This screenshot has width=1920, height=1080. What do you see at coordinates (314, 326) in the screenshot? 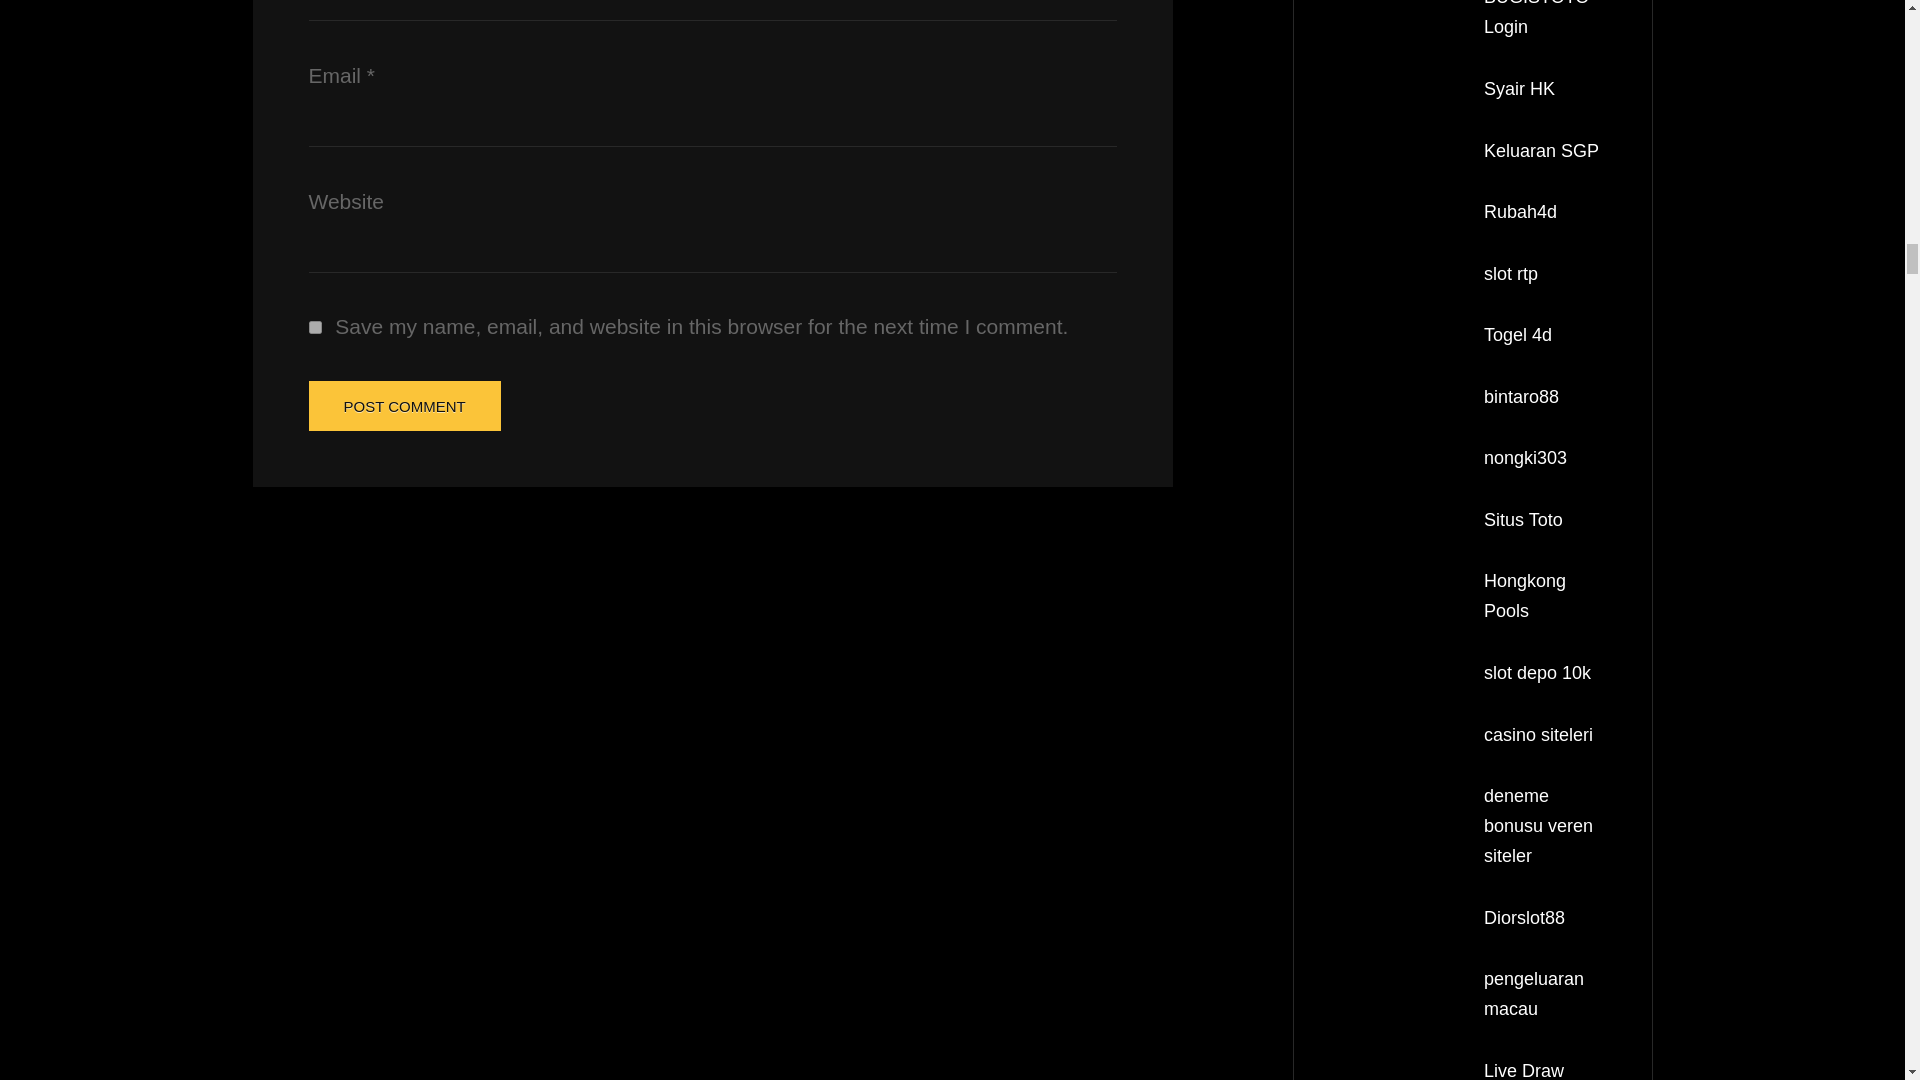
I see `yes` at bounding box center [314, 326].